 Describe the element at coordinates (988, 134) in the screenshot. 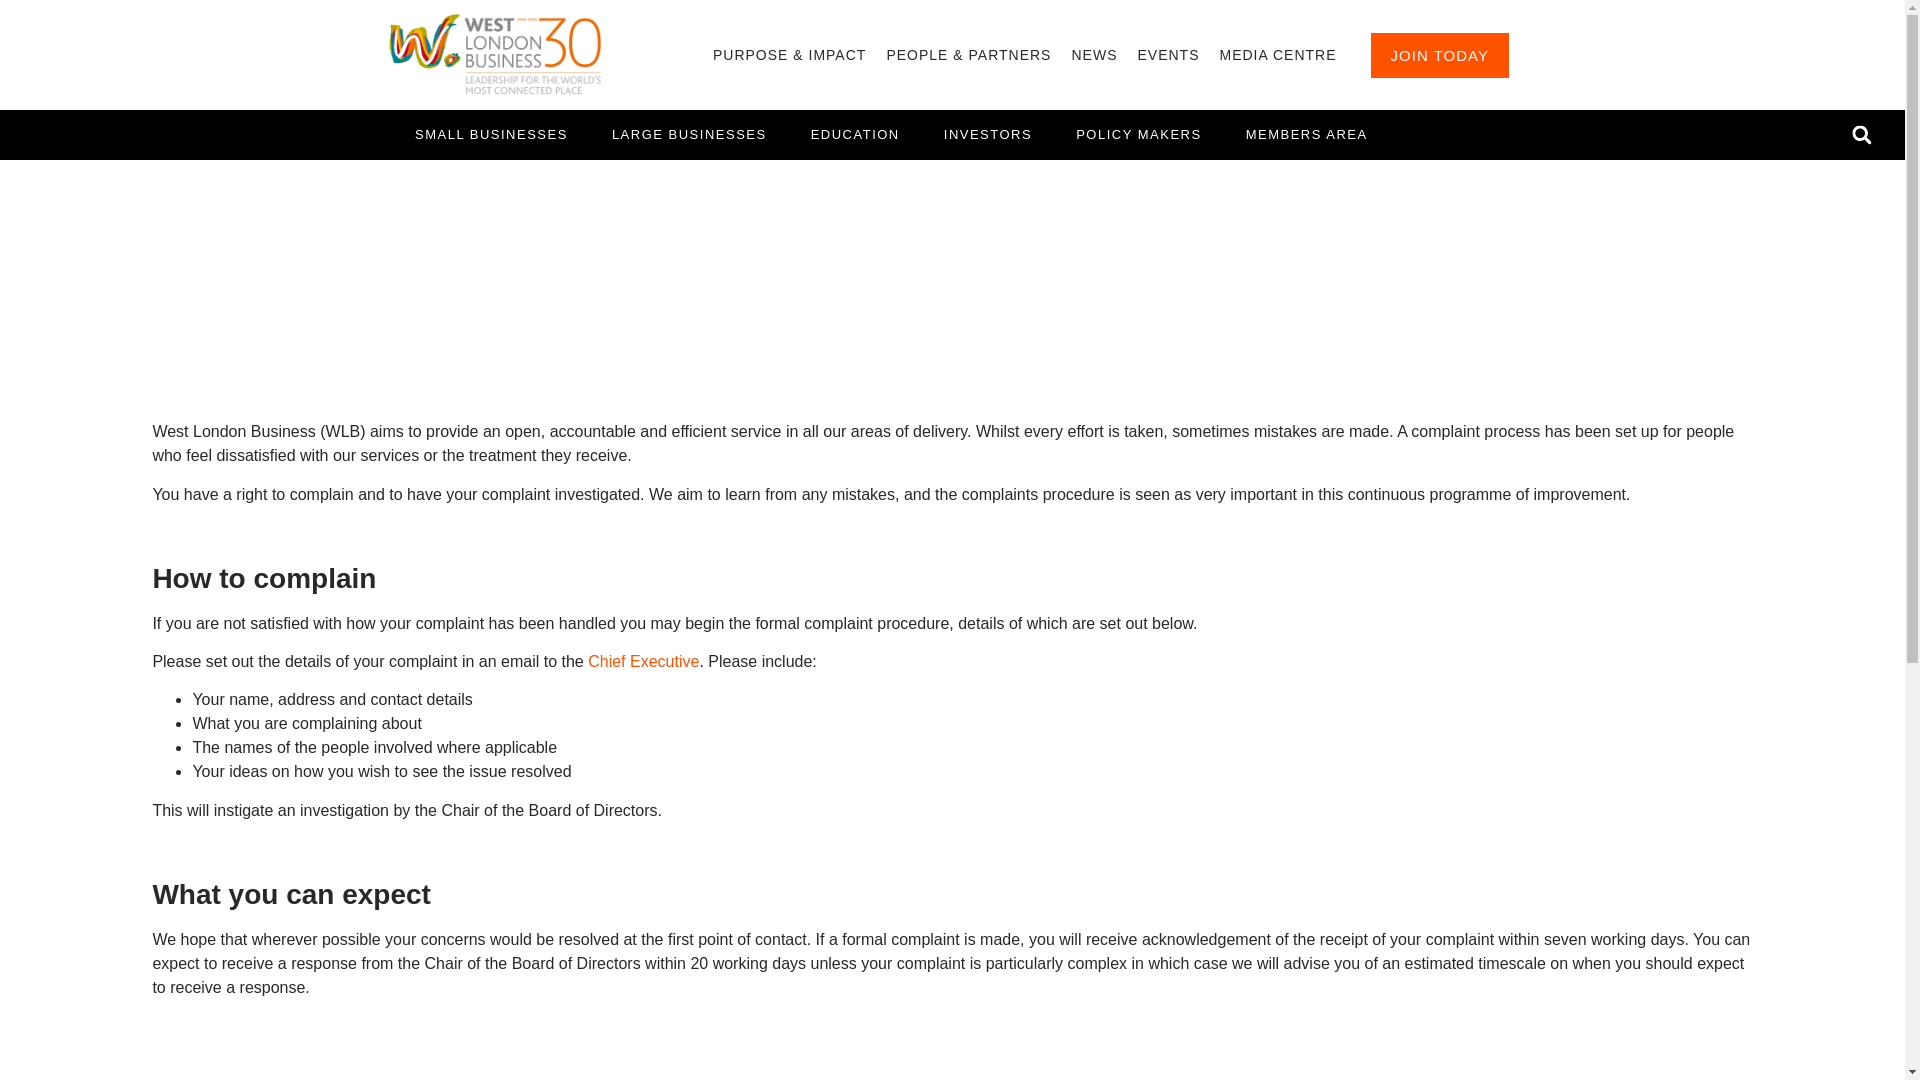

I see `INVESTORS` at that location.